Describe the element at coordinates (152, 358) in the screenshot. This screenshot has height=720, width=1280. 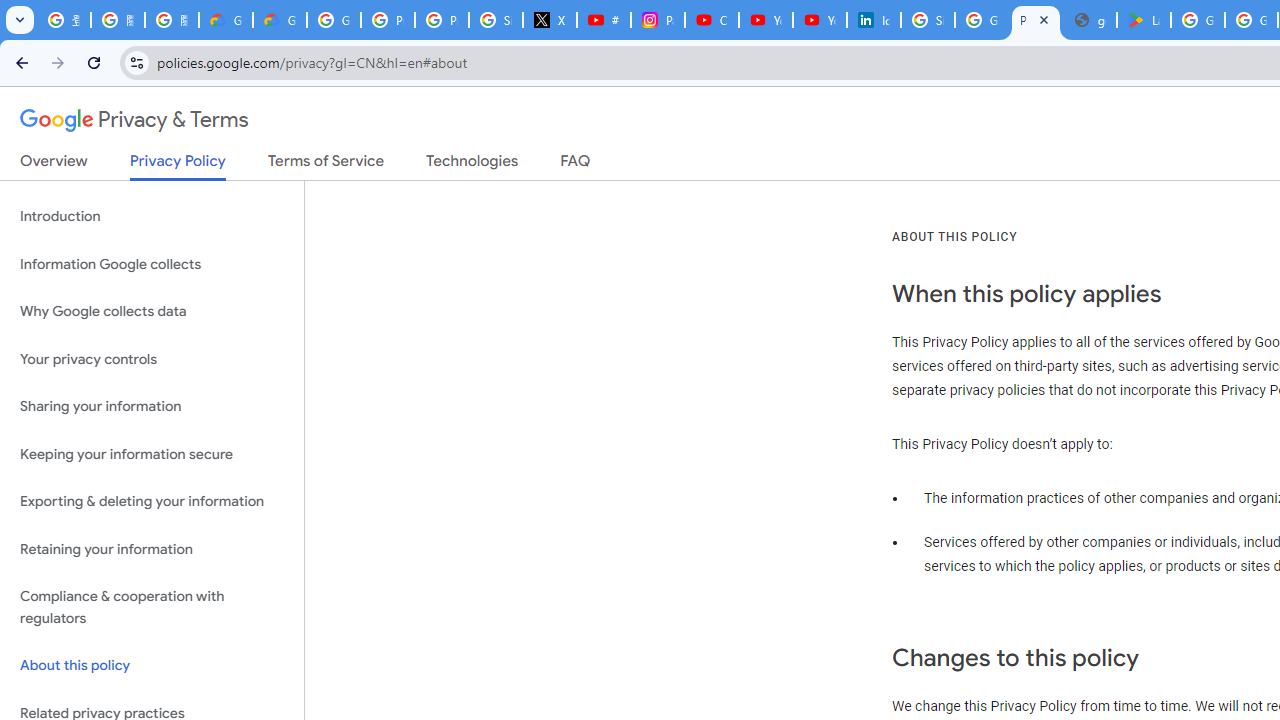
I see `Your privacy controls` at that location.